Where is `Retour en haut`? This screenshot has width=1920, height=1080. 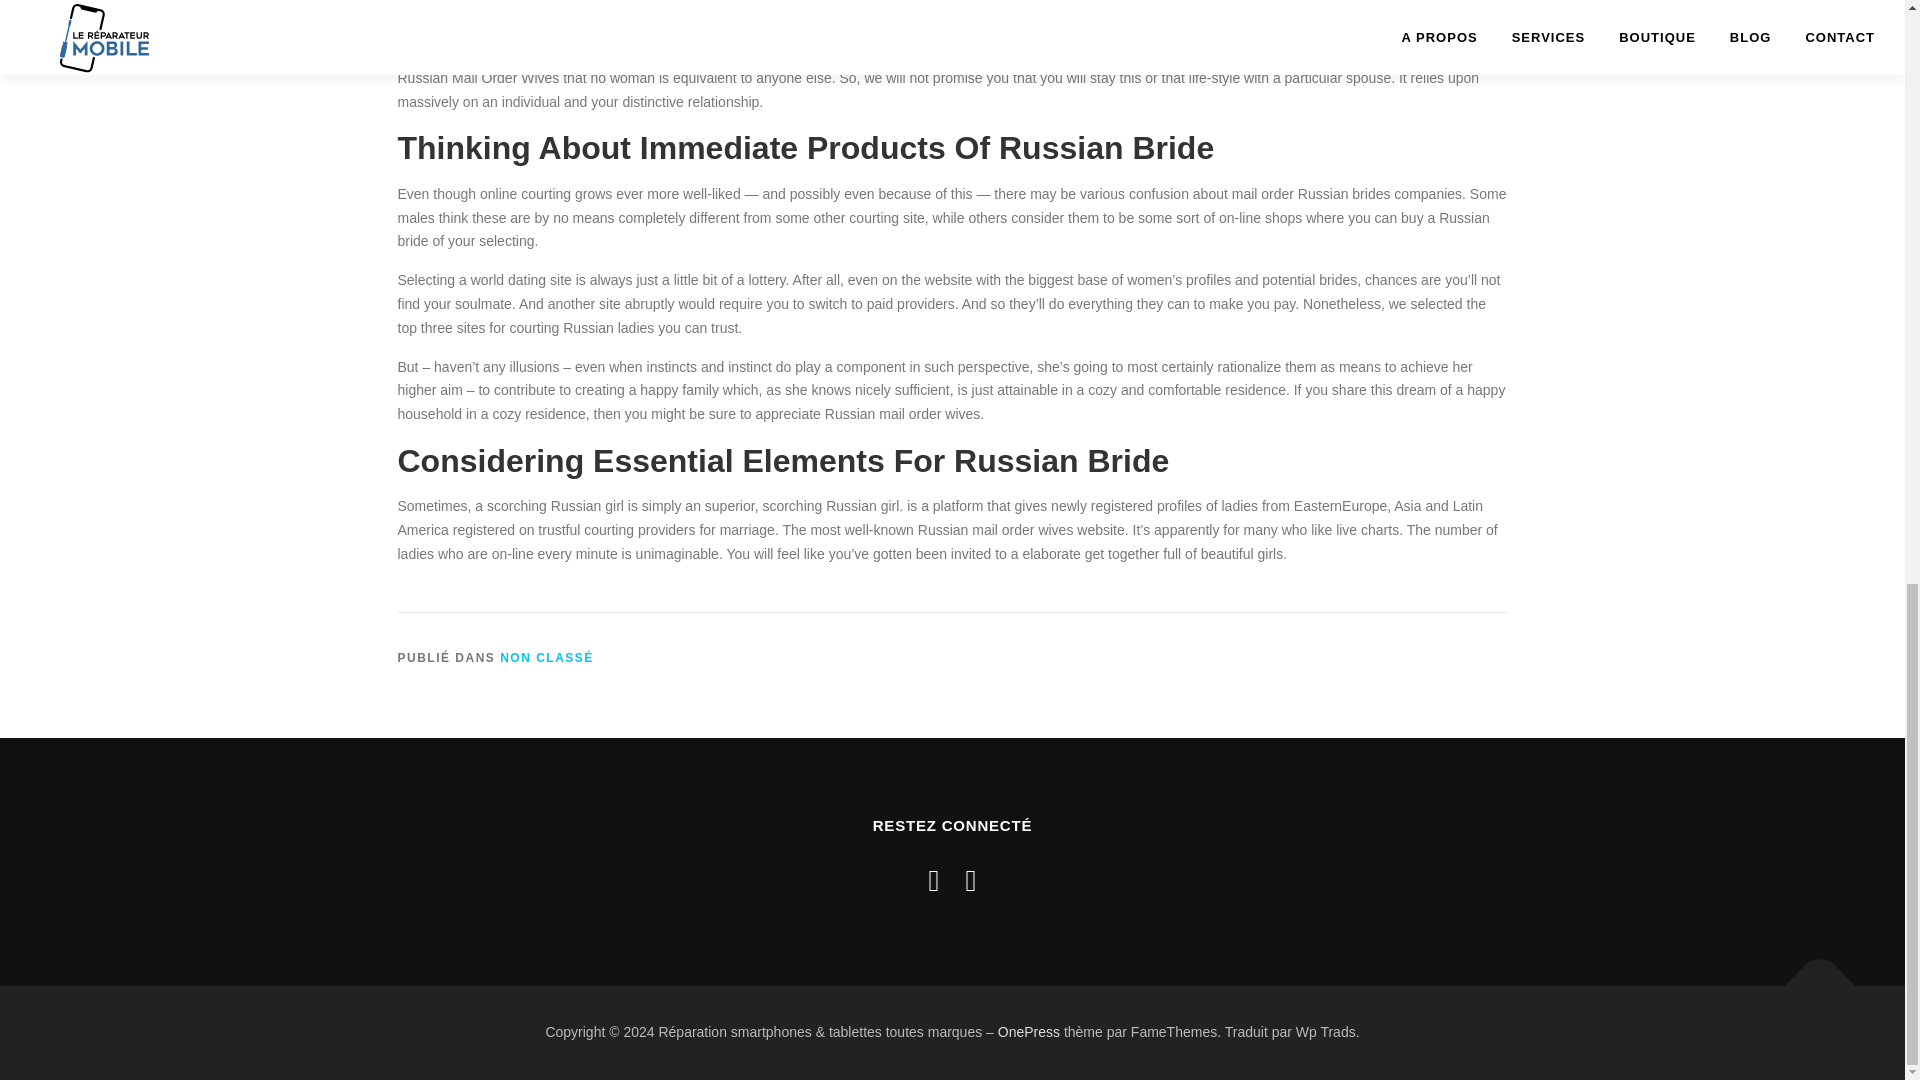 Retour en haut is located at coordinates (1810, 975).